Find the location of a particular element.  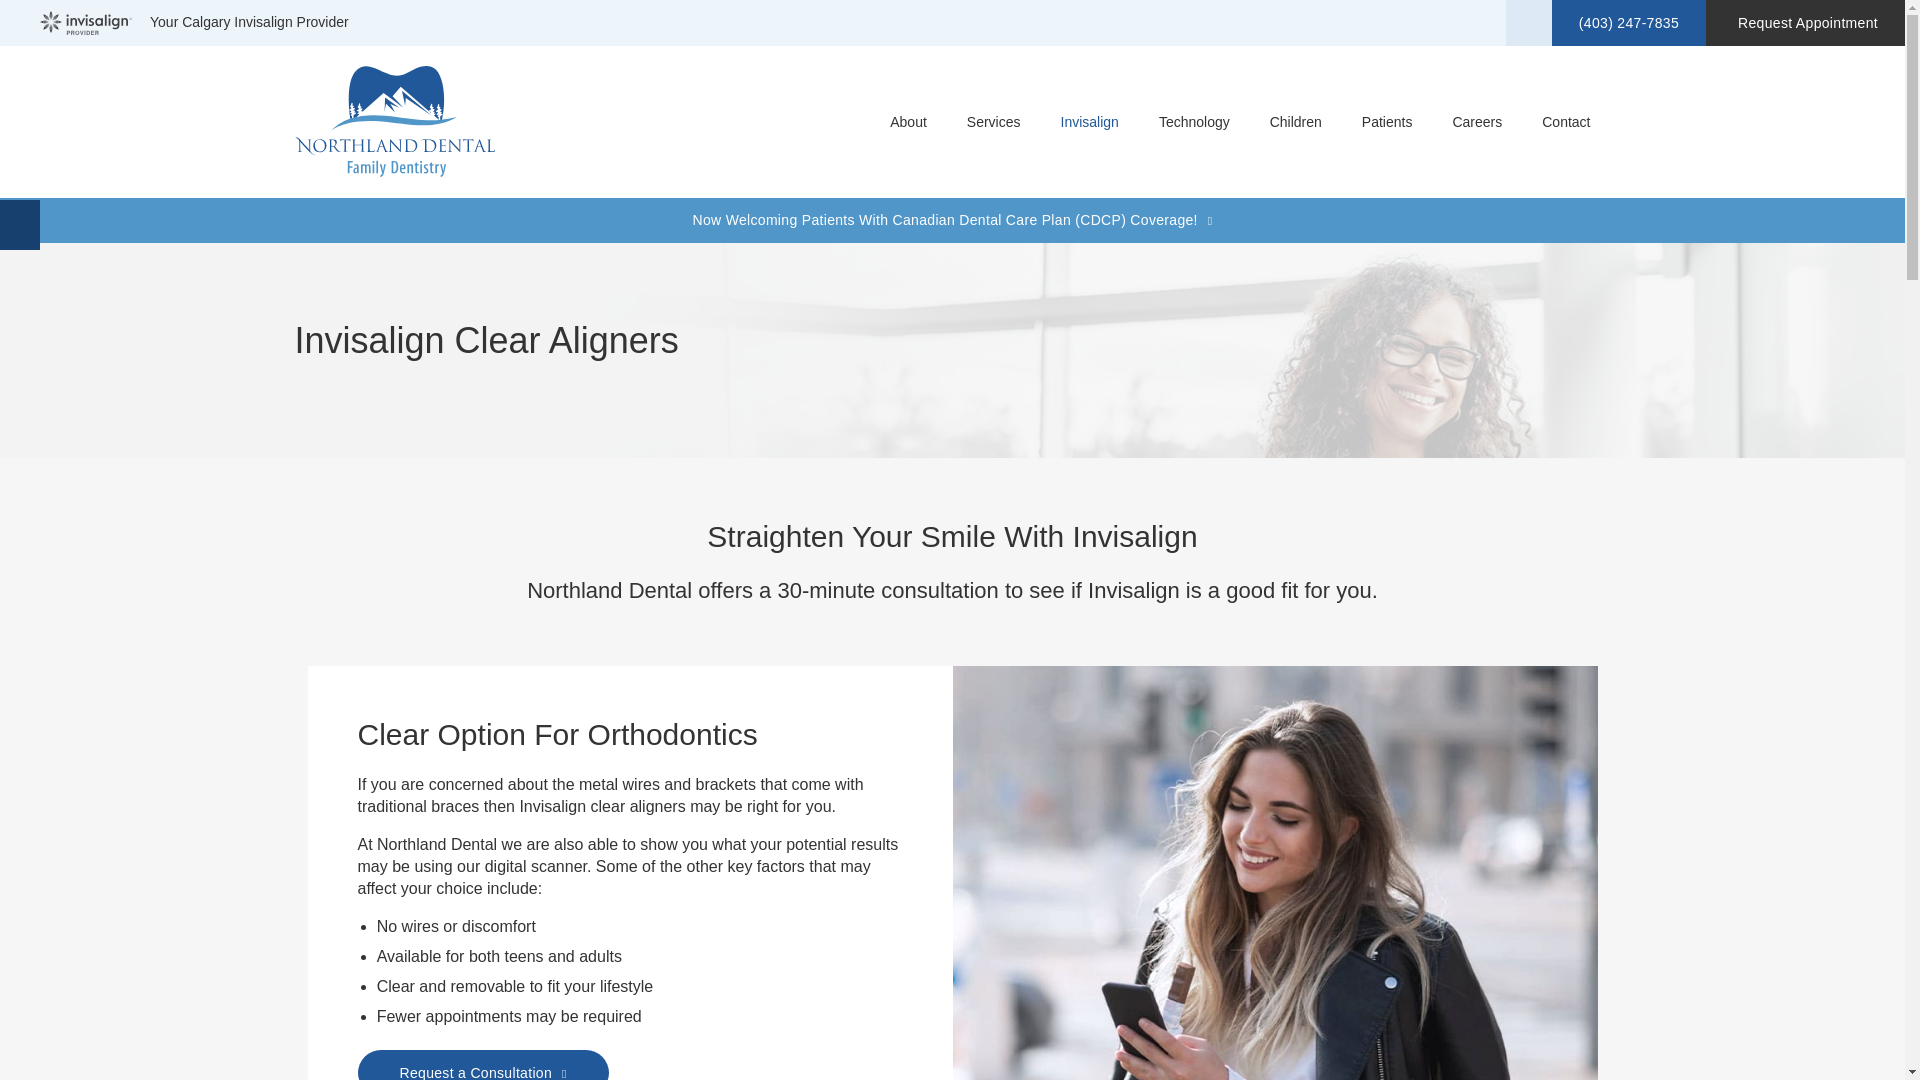

Your Calgary Invisalign Provider is located at coordinates (194, 22).